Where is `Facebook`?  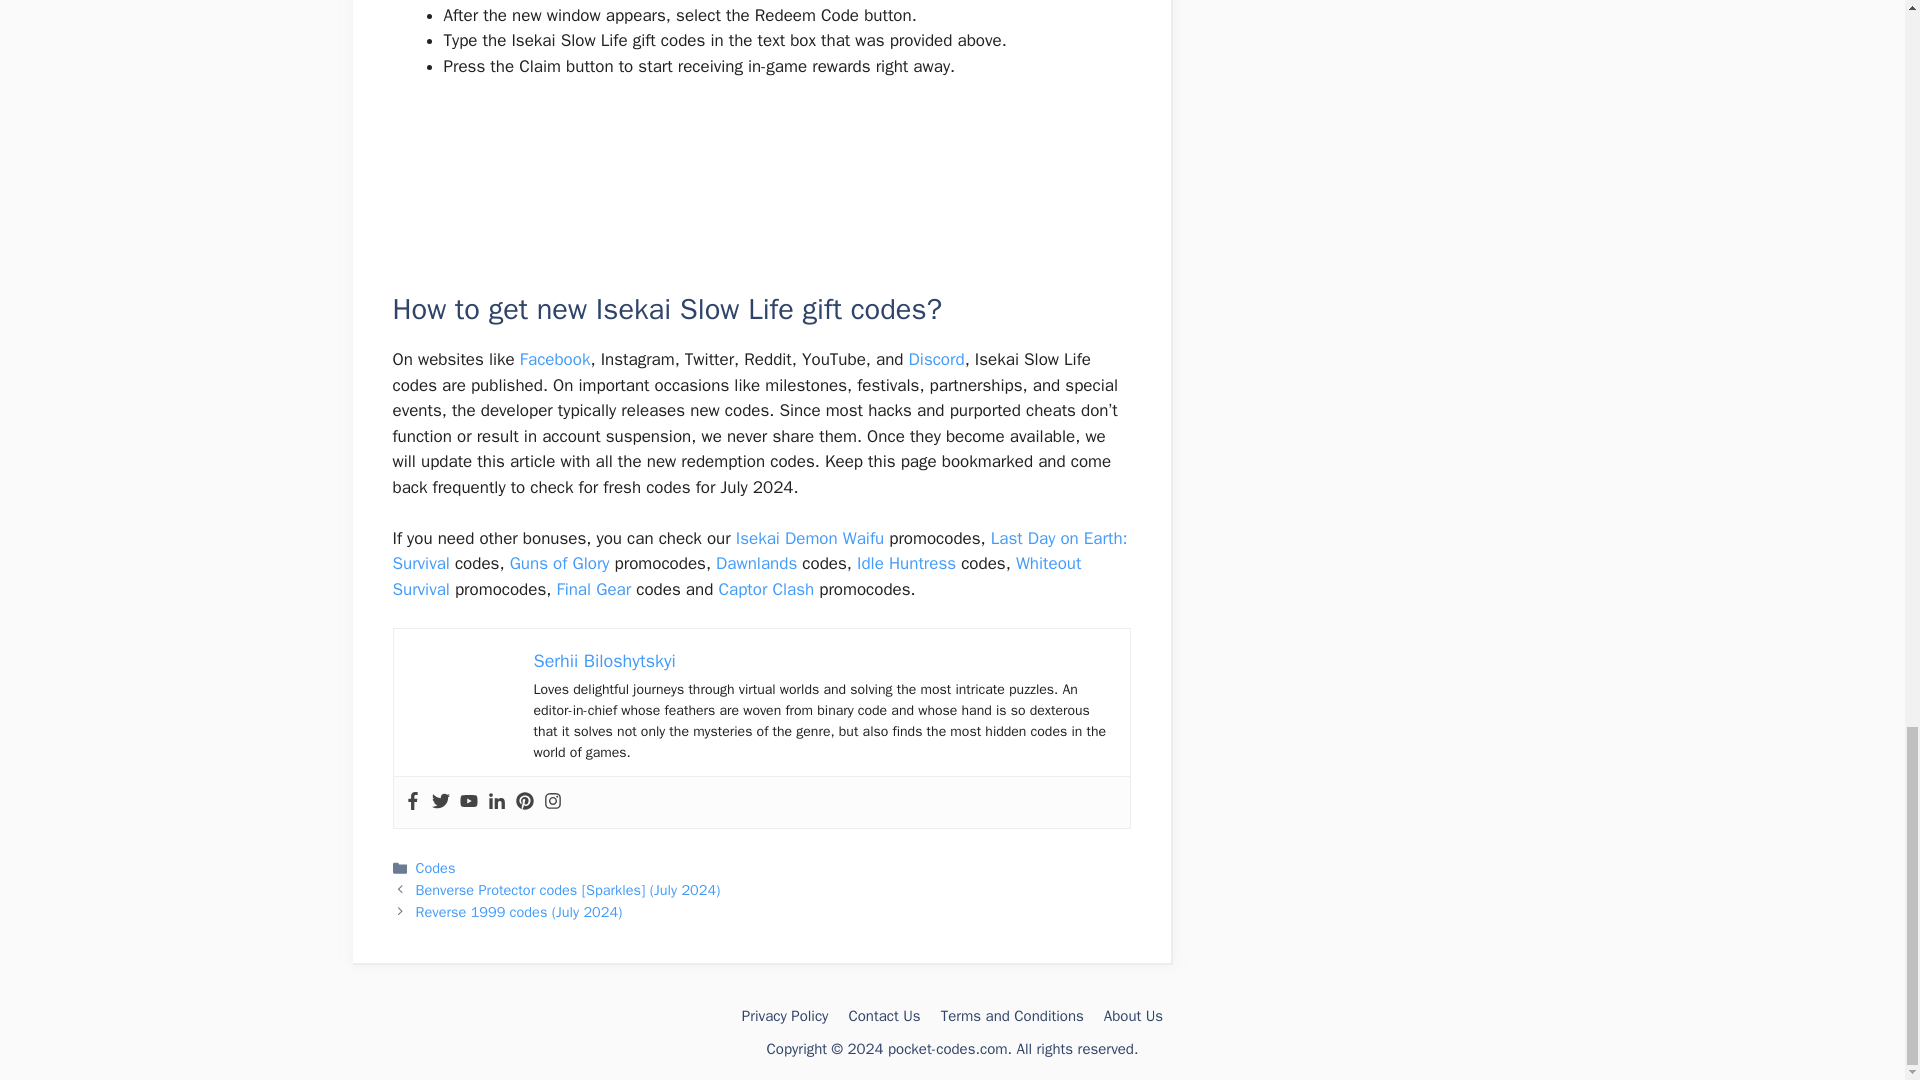 Facebook is located at coordinates (556, 359).